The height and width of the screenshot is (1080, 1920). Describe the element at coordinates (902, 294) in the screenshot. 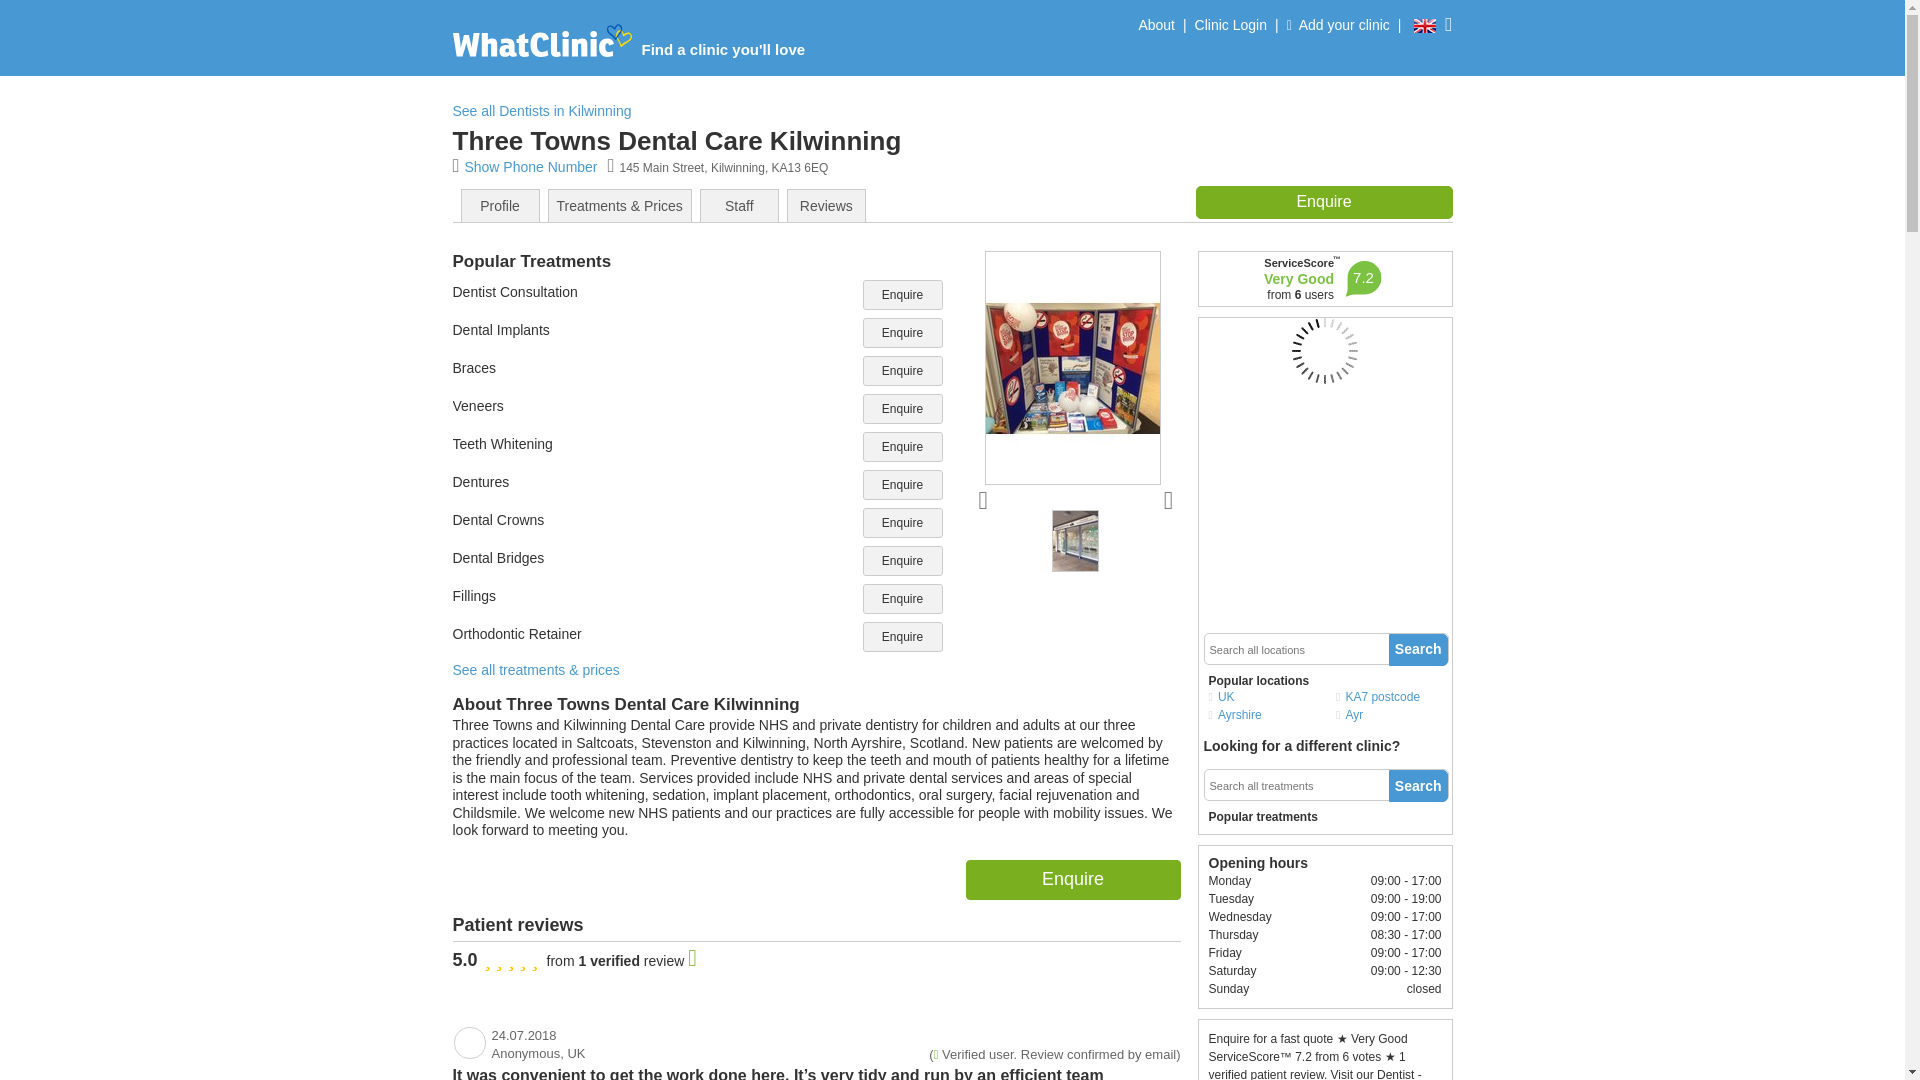

I see `Enquire` at that location.